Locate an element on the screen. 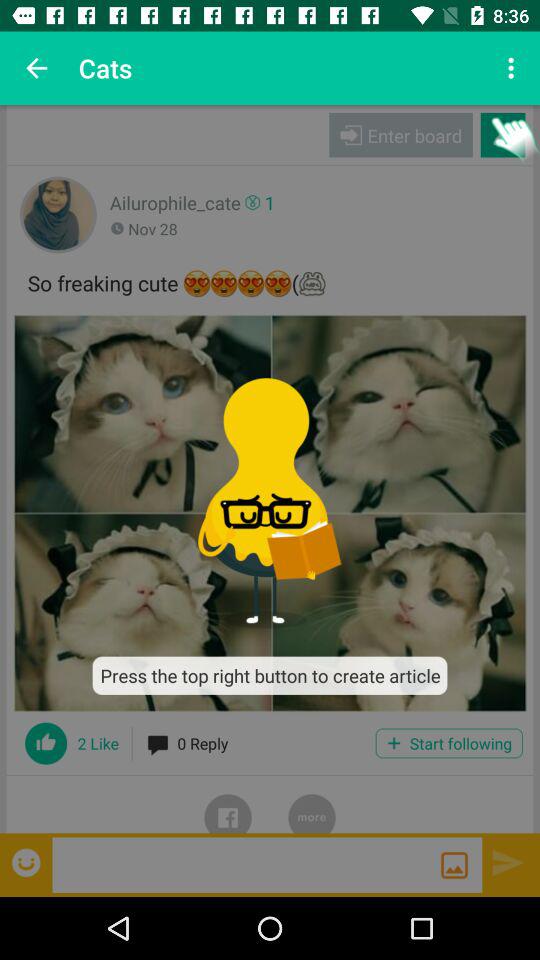 Image resolution: width=540 pixels, height=960 pixels. emoticon page is located at coordinates (28, 862).